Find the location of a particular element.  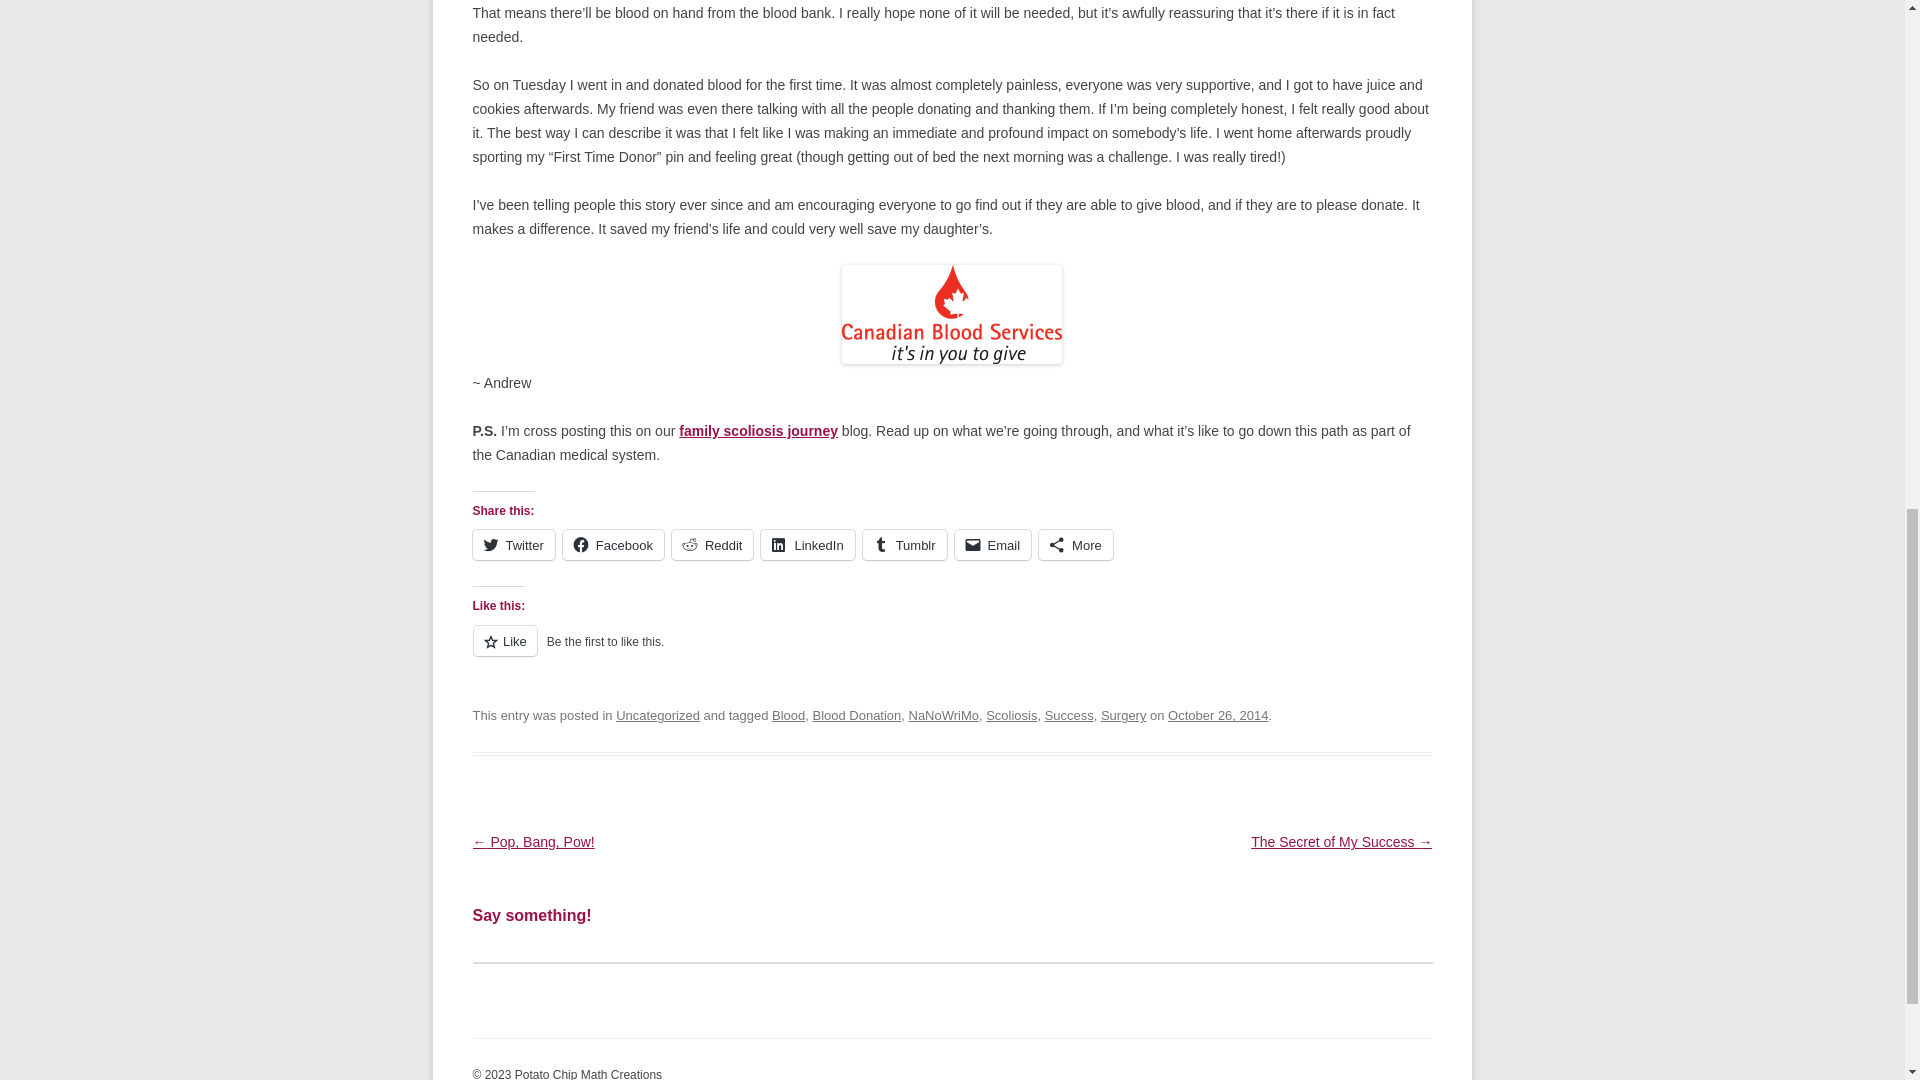

Uncategorized is located at coordinates (658, 715).